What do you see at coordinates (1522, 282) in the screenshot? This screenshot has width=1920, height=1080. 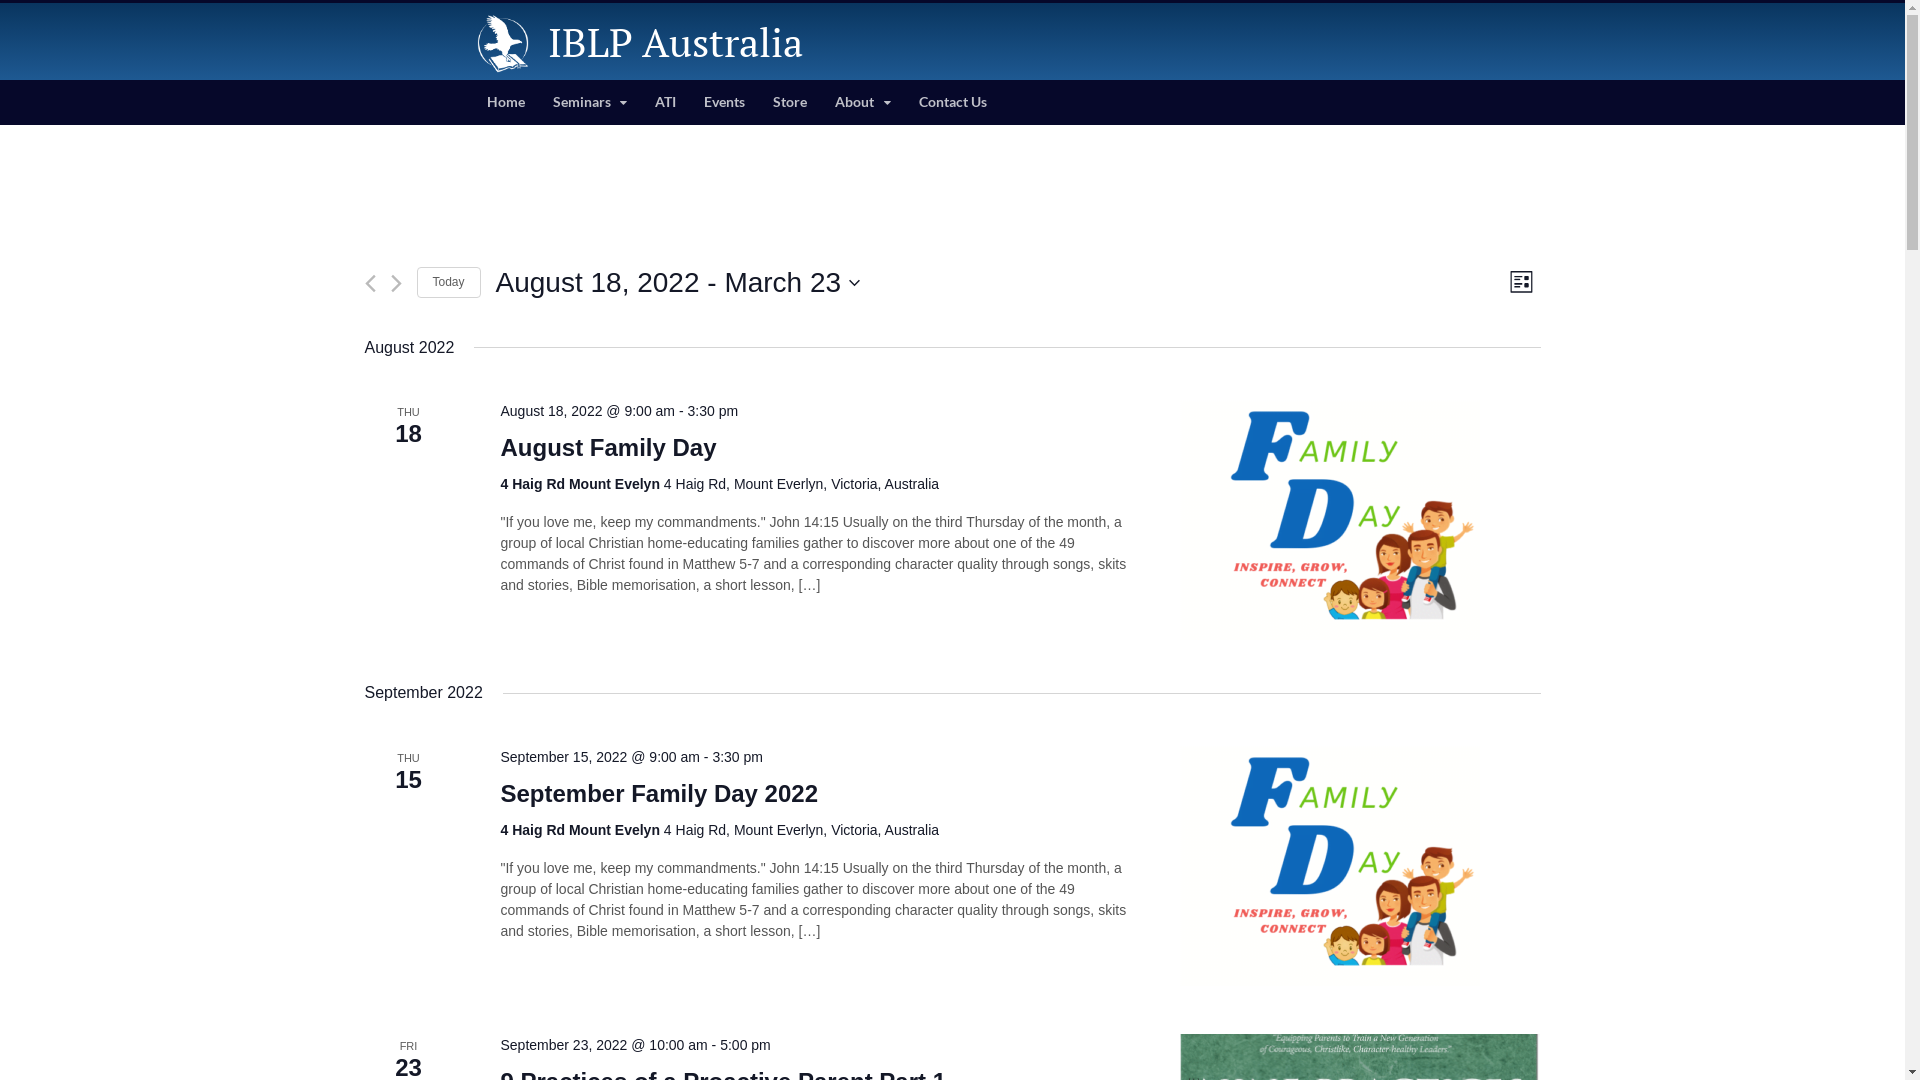 I see `List` at bounding box center [1522, 282].